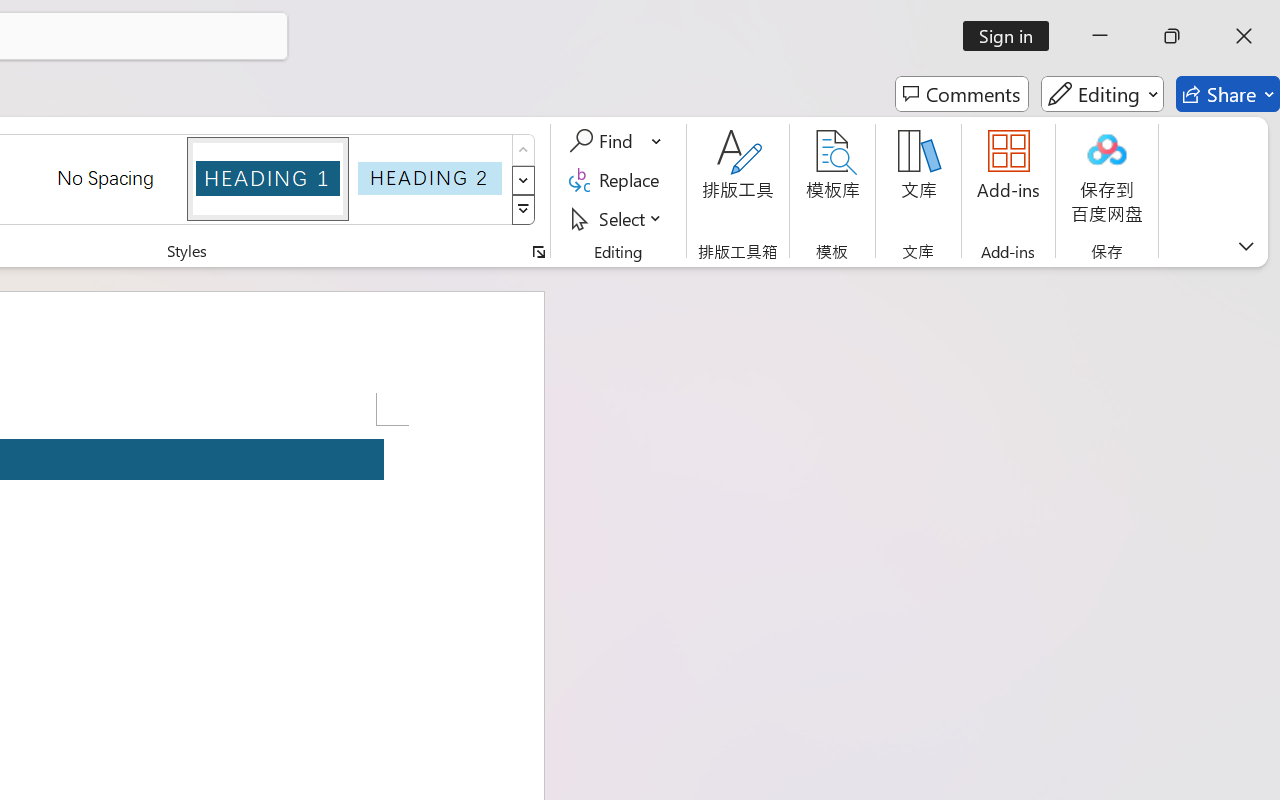 This screenshot has height=800, width=1280. What do you see at coordinates (1108, 70) in the screenshot?
I see `Install YouTube` at bounding box center [1108, 70].